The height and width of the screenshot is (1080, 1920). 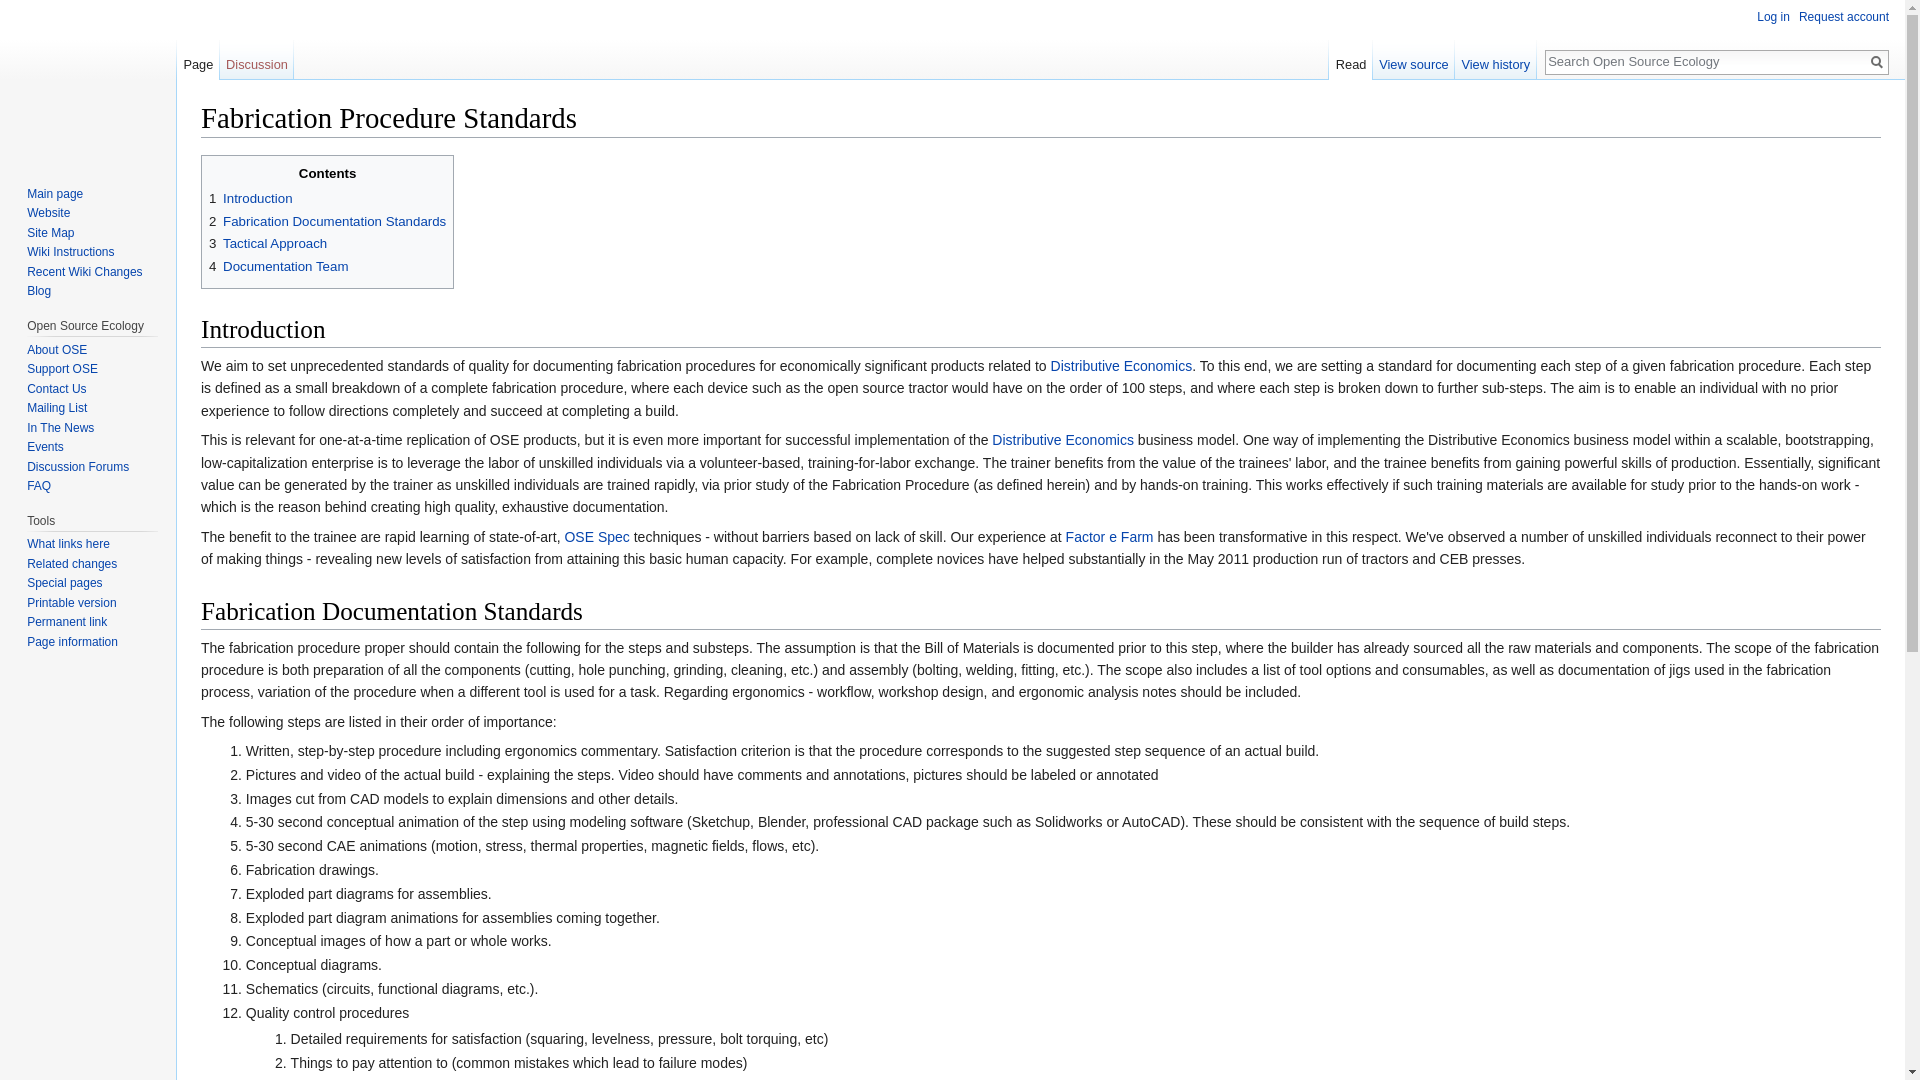 I want to click on Factor e Farm, so click(x=1109, y=537).